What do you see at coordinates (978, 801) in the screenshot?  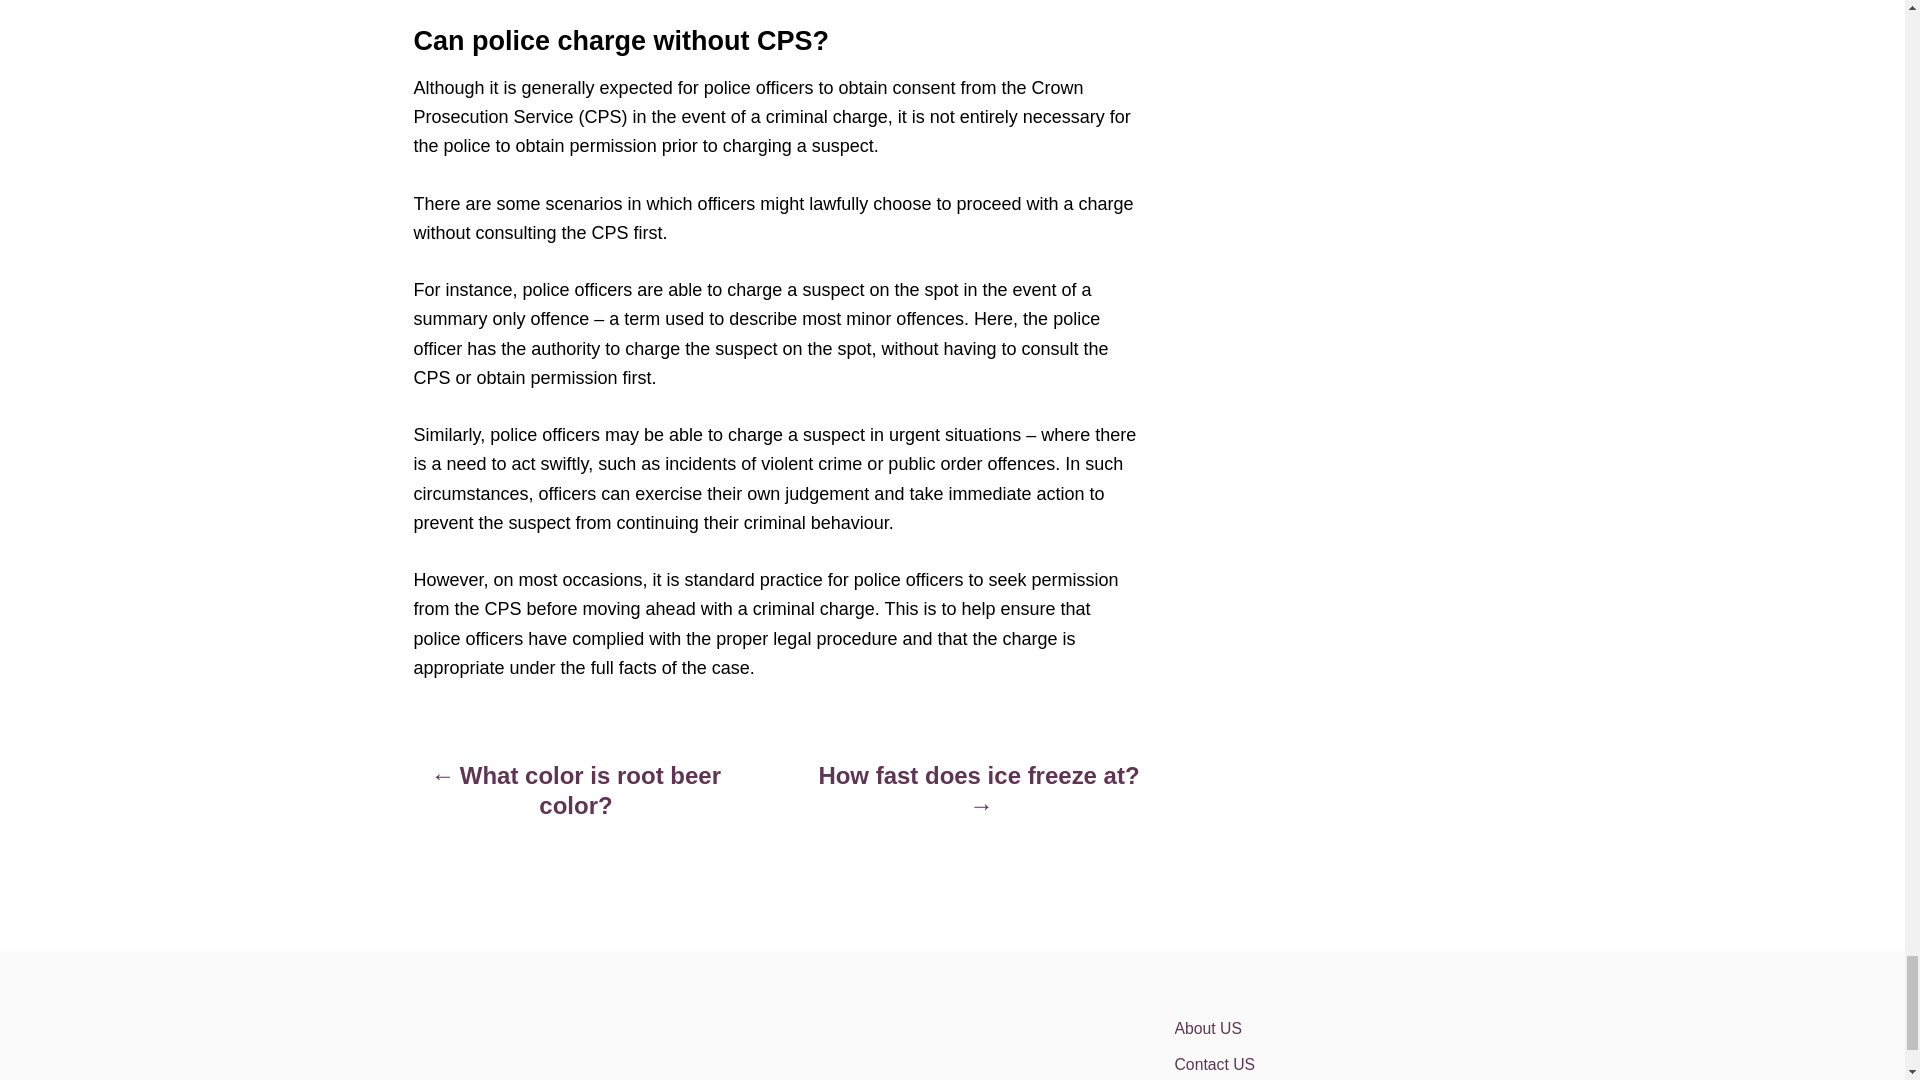 I see `How fast does ice freeze at?` at bounding box center [978, 801].